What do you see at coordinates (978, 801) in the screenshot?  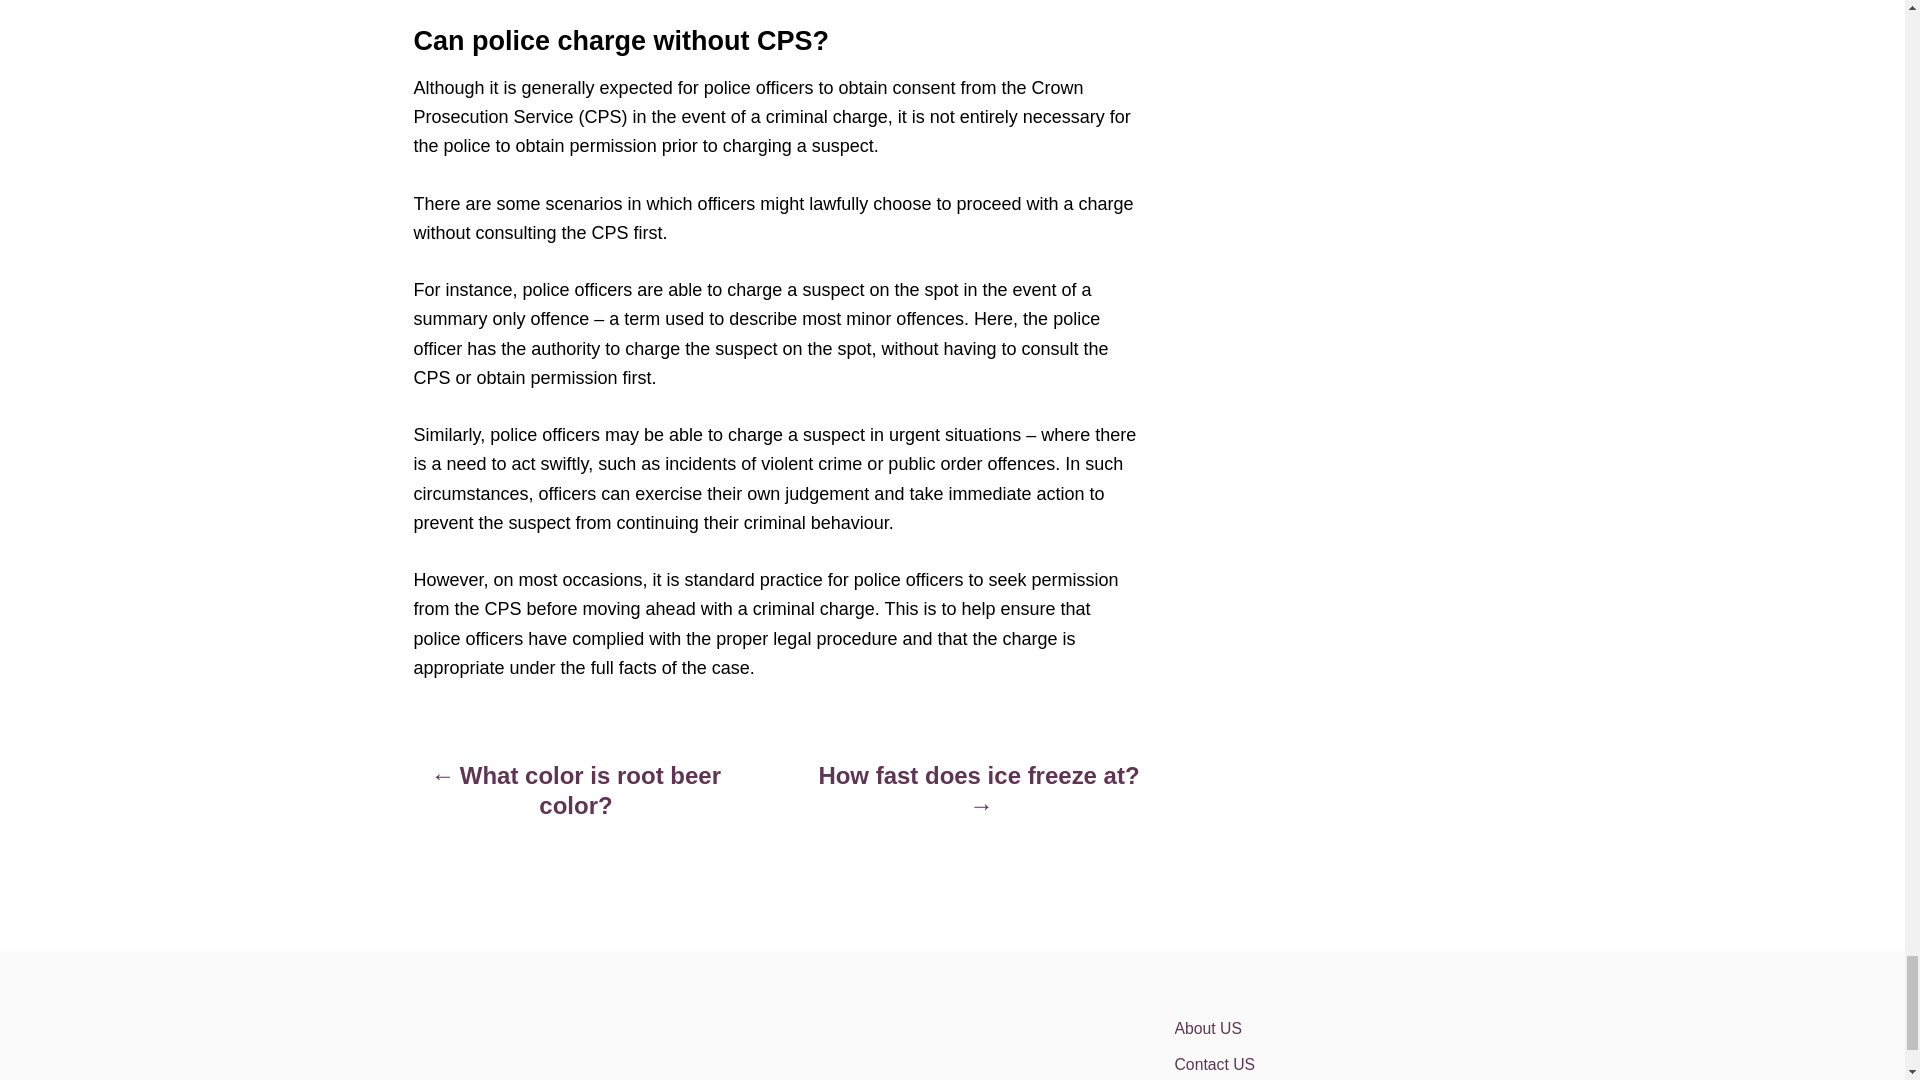 I see `How fast does ice freeze at?` at bounding box center [978, 801].